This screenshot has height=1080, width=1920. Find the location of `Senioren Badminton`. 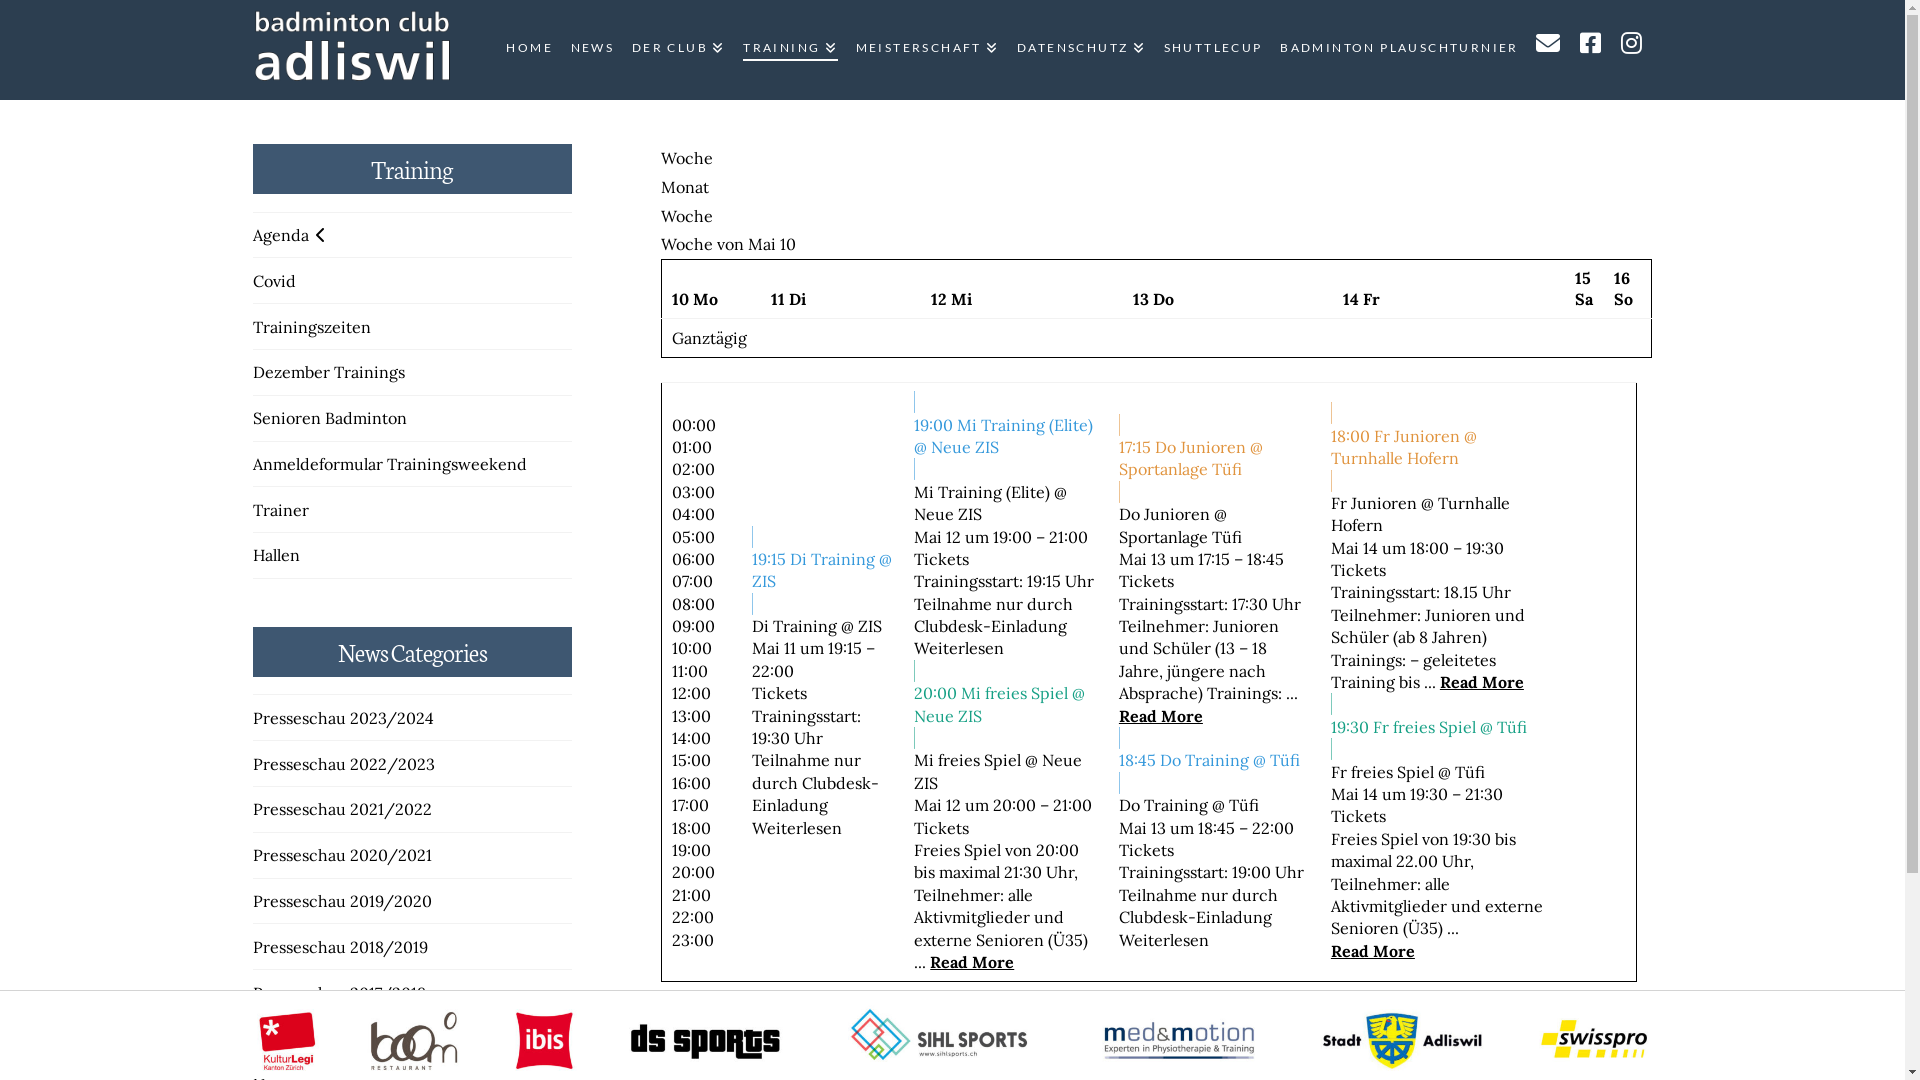

Senioren Badminton is located at coordinates (329, 418).